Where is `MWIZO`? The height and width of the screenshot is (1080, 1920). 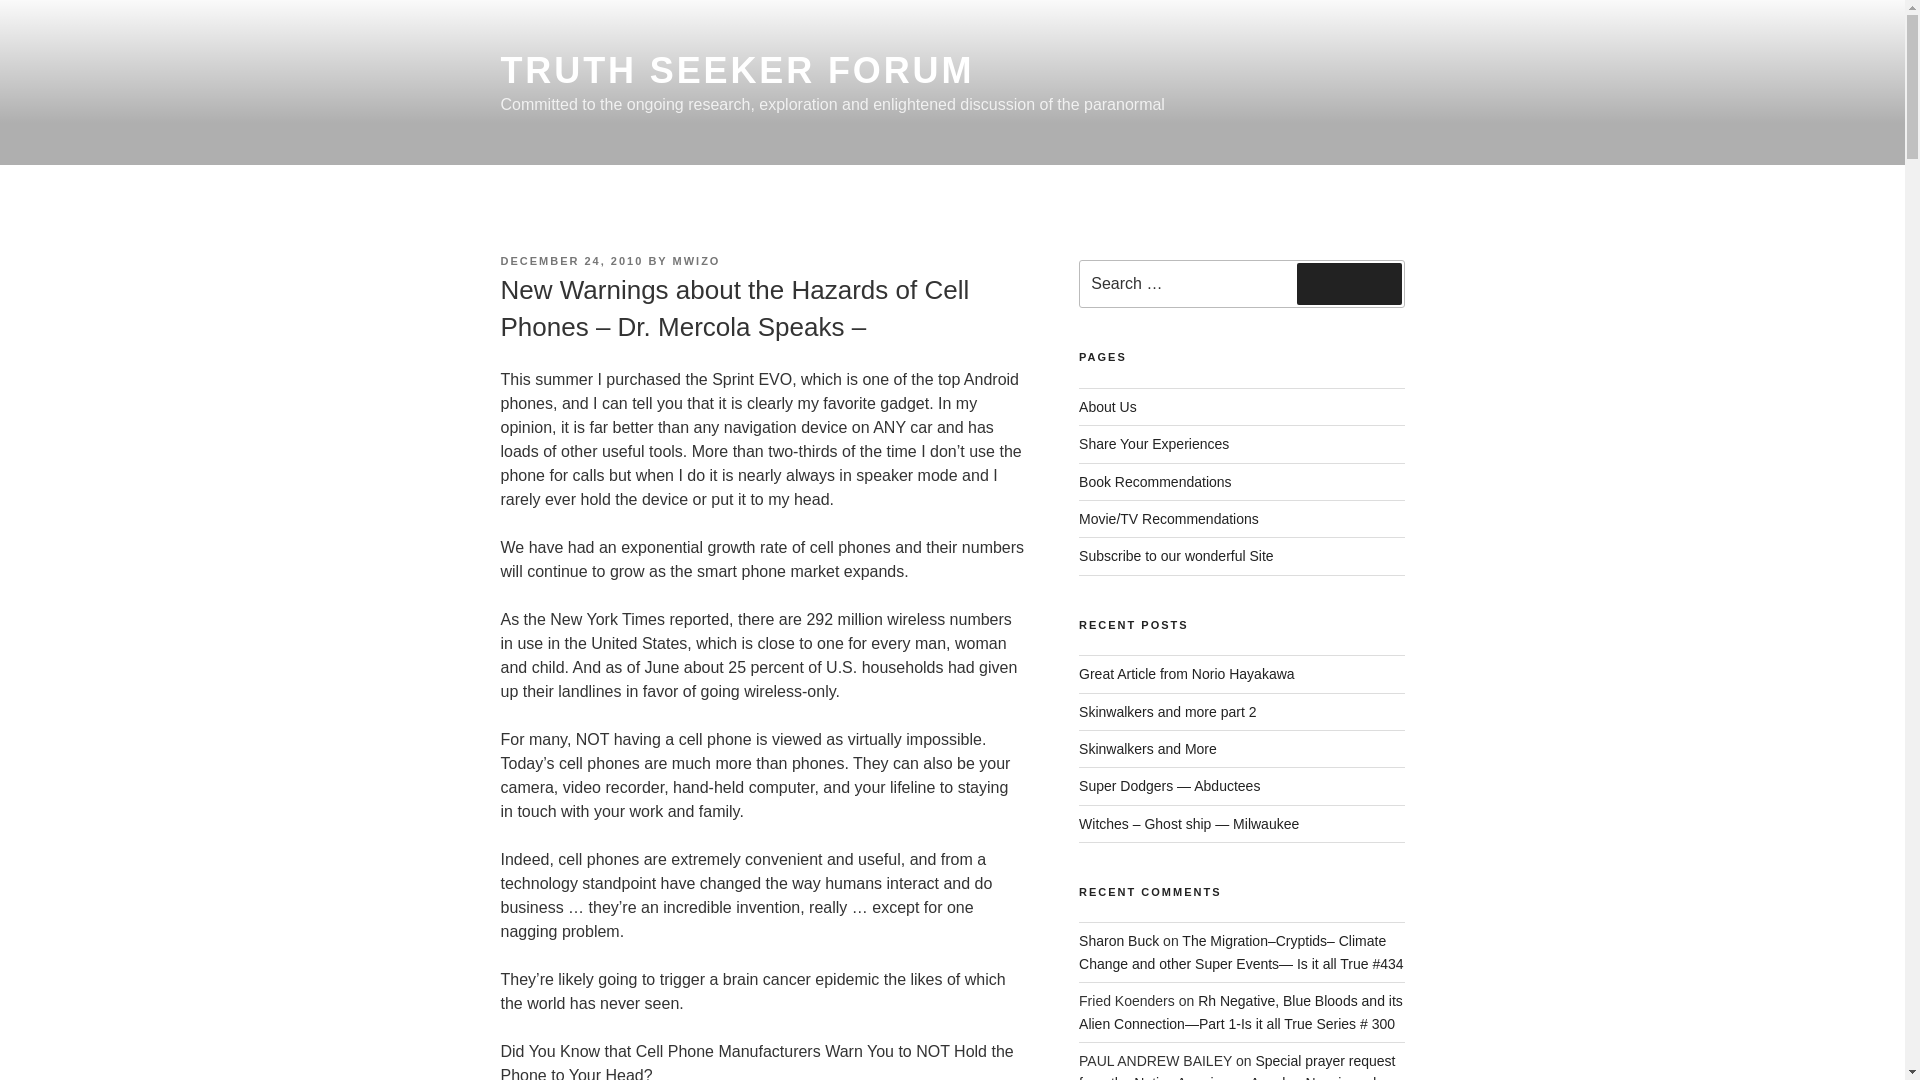 MWIZO is located at coordinates (697, 260).